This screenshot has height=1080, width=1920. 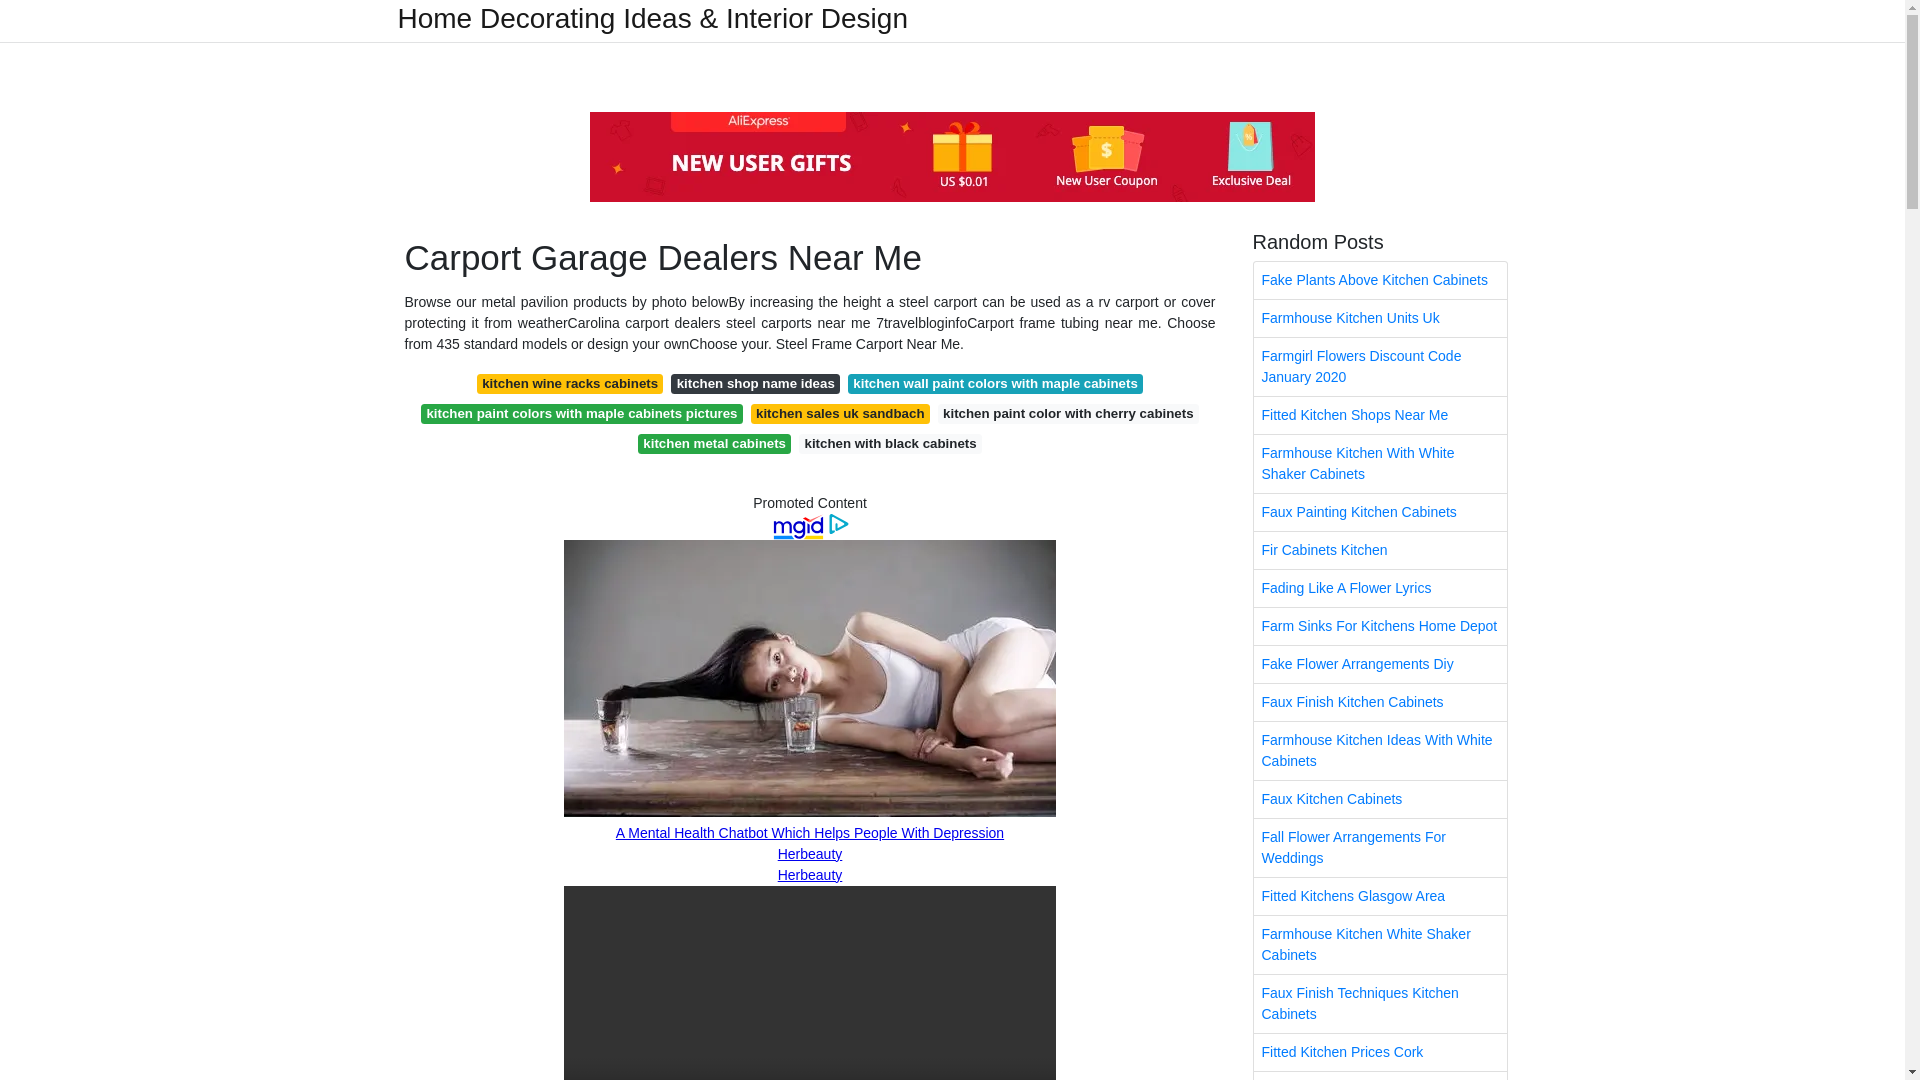 I want to click on kitchen paint colors with maple cabinets pictures, so click(x=582, y=414).